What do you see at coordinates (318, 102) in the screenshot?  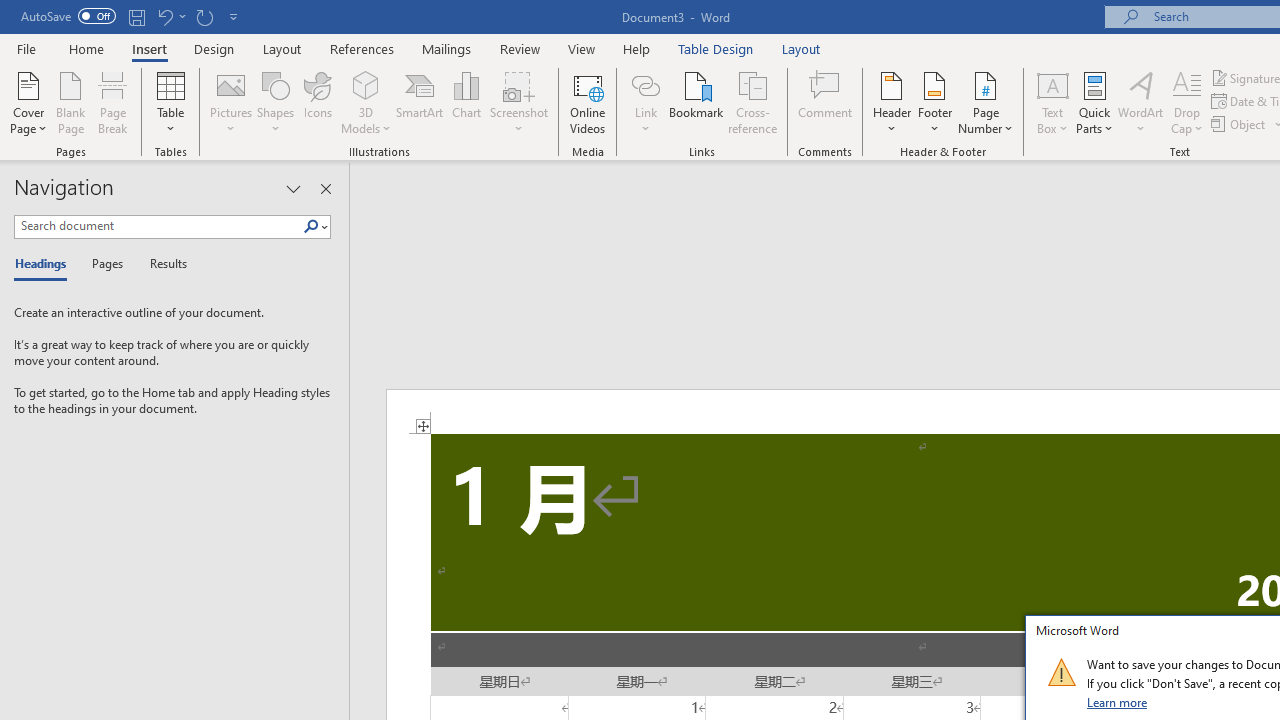 I see `Icons` at bounding box center [318, 102].